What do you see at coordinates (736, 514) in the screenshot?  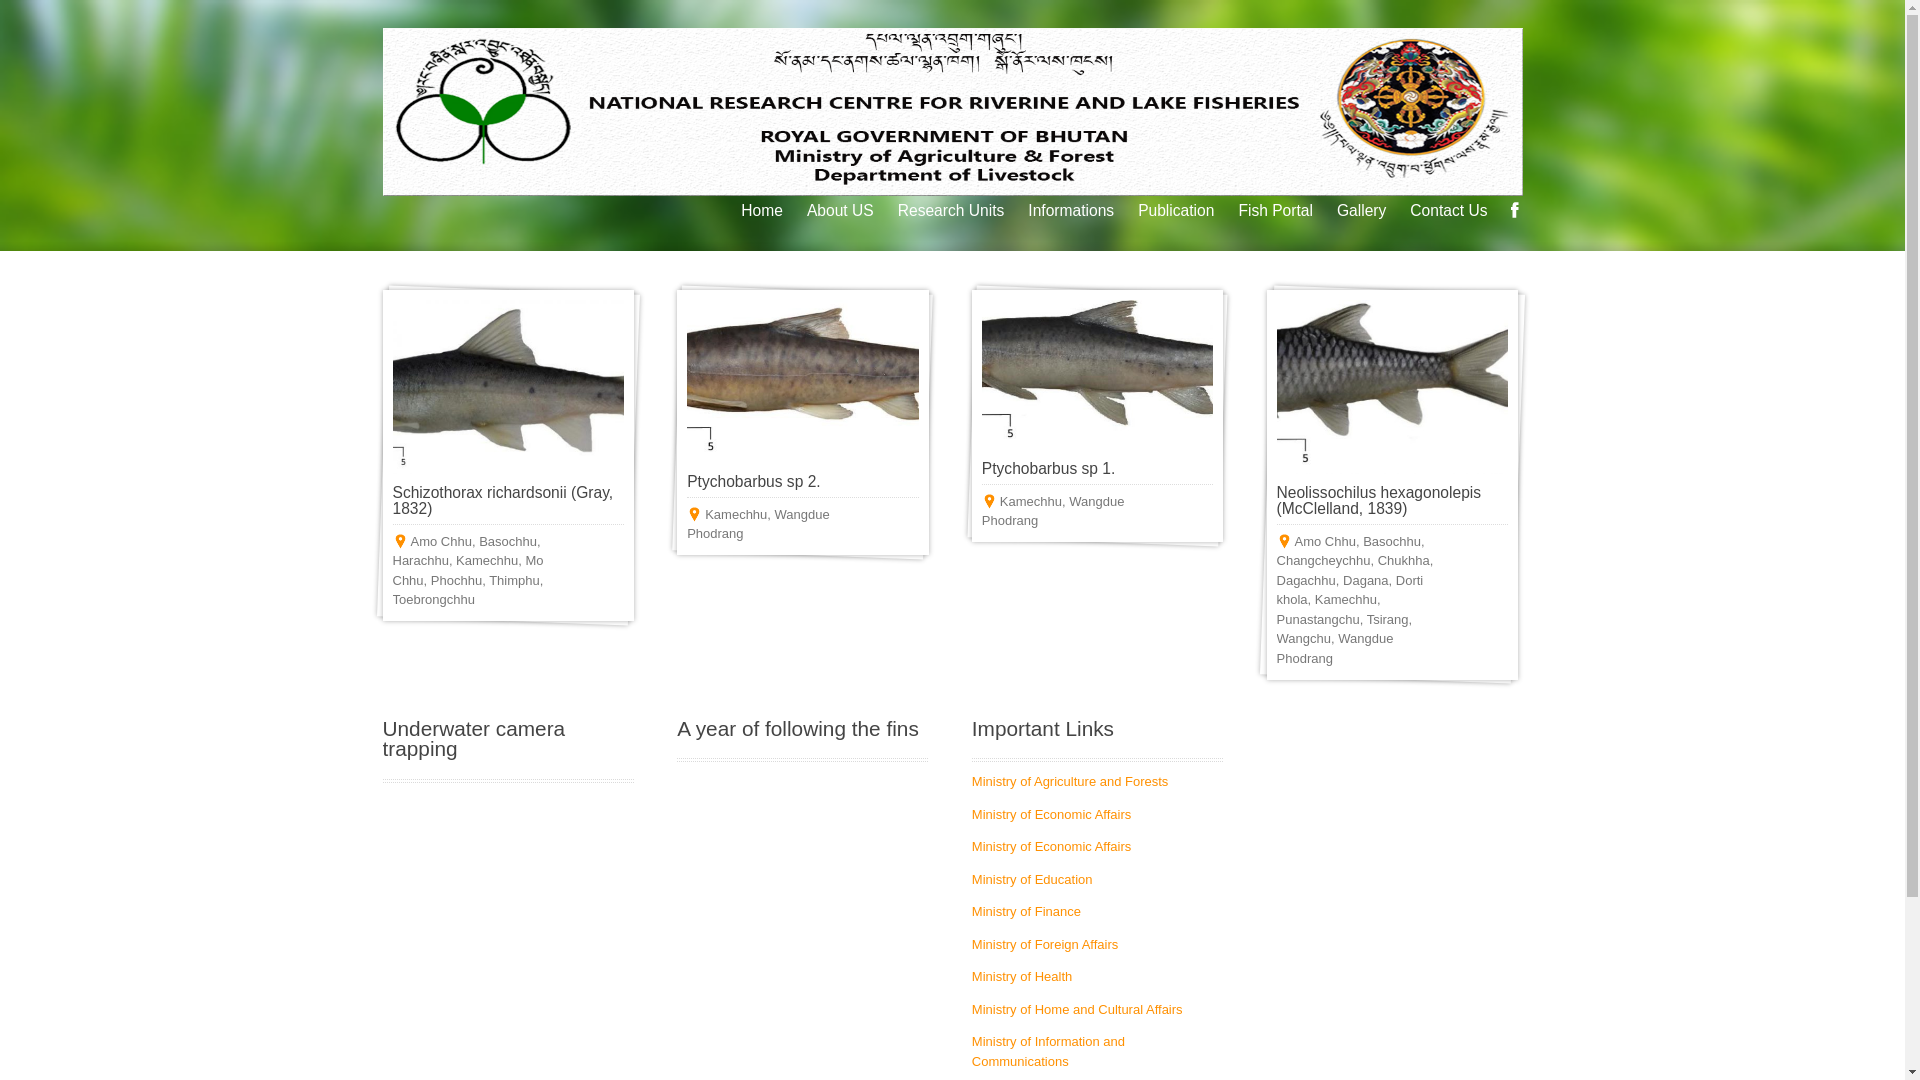 I see `Kamechhu` at bounding box center [736, 514].